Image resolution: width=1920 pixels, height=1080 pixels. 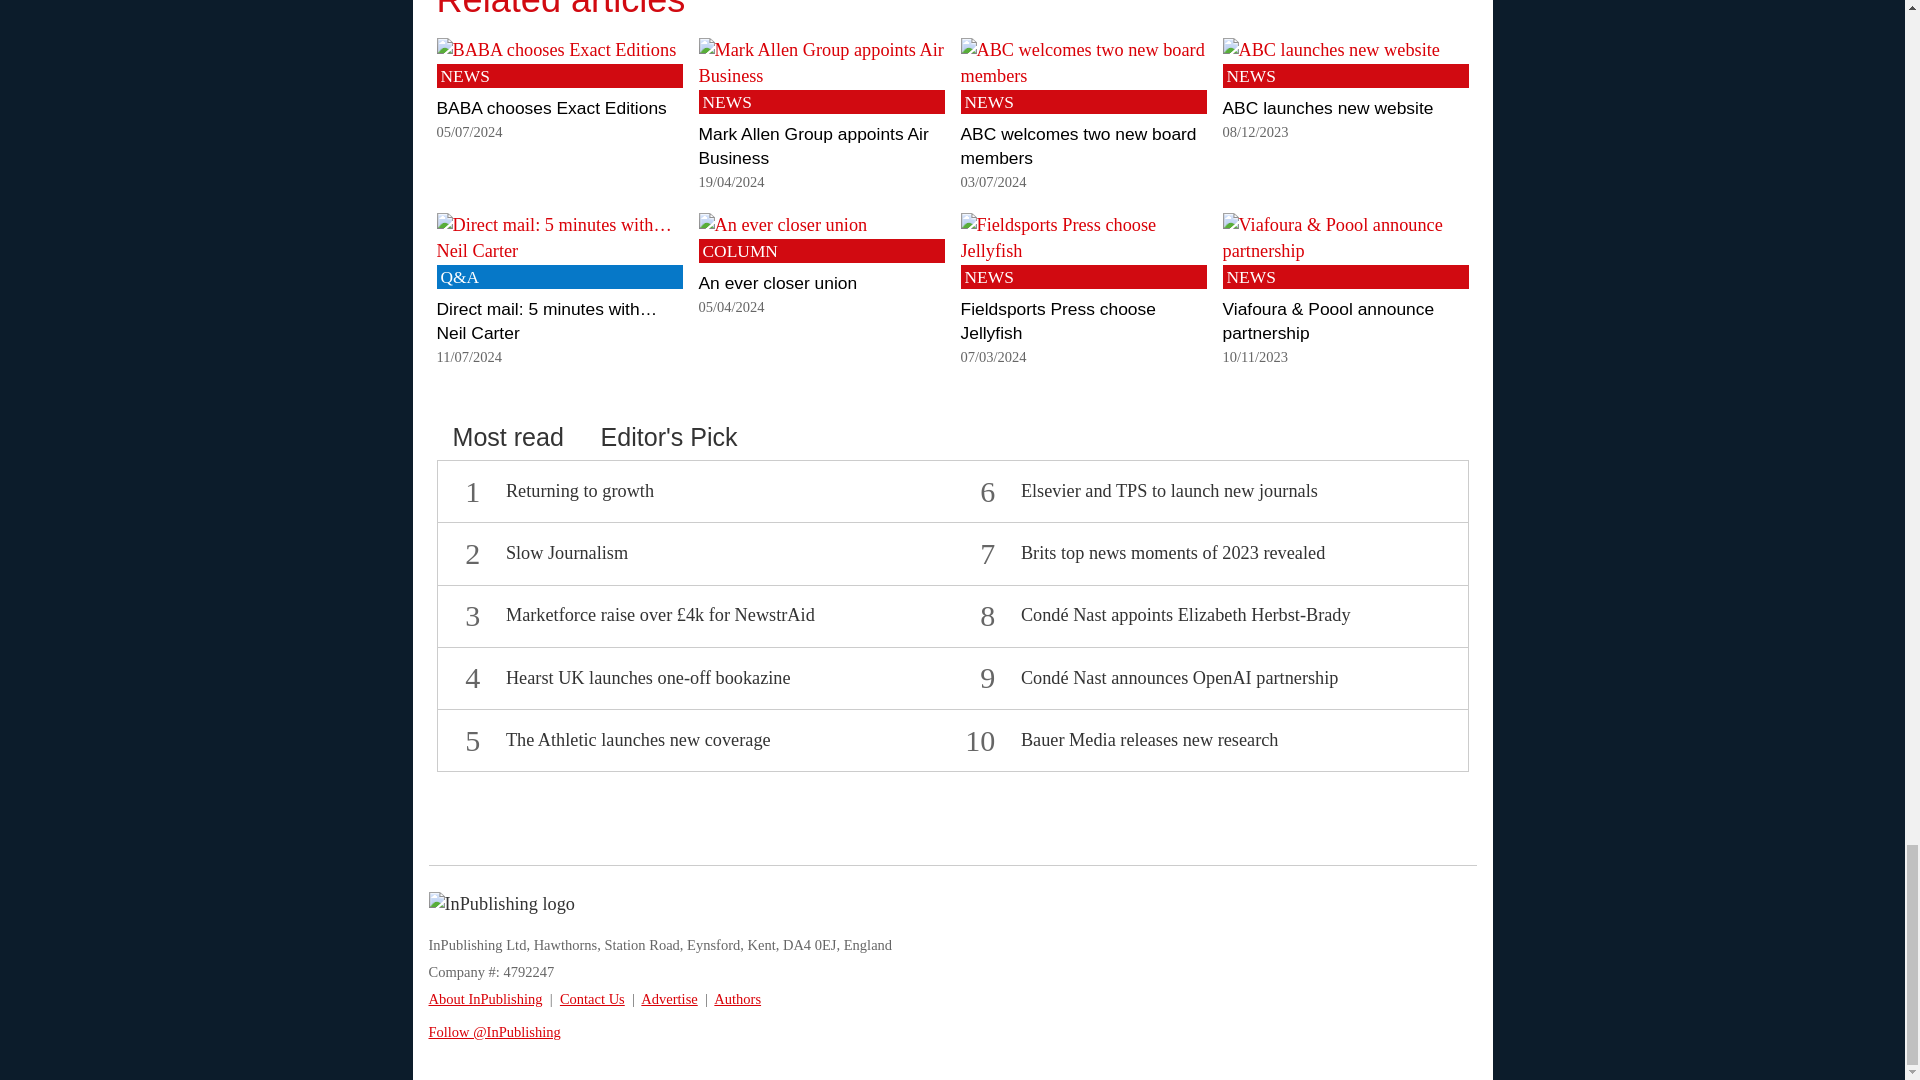 What do you see at coordinates (1172, 552) in the screenshot?
I see `Brits top news moments of 2023 revealed` at bounding box center [1172, 552].